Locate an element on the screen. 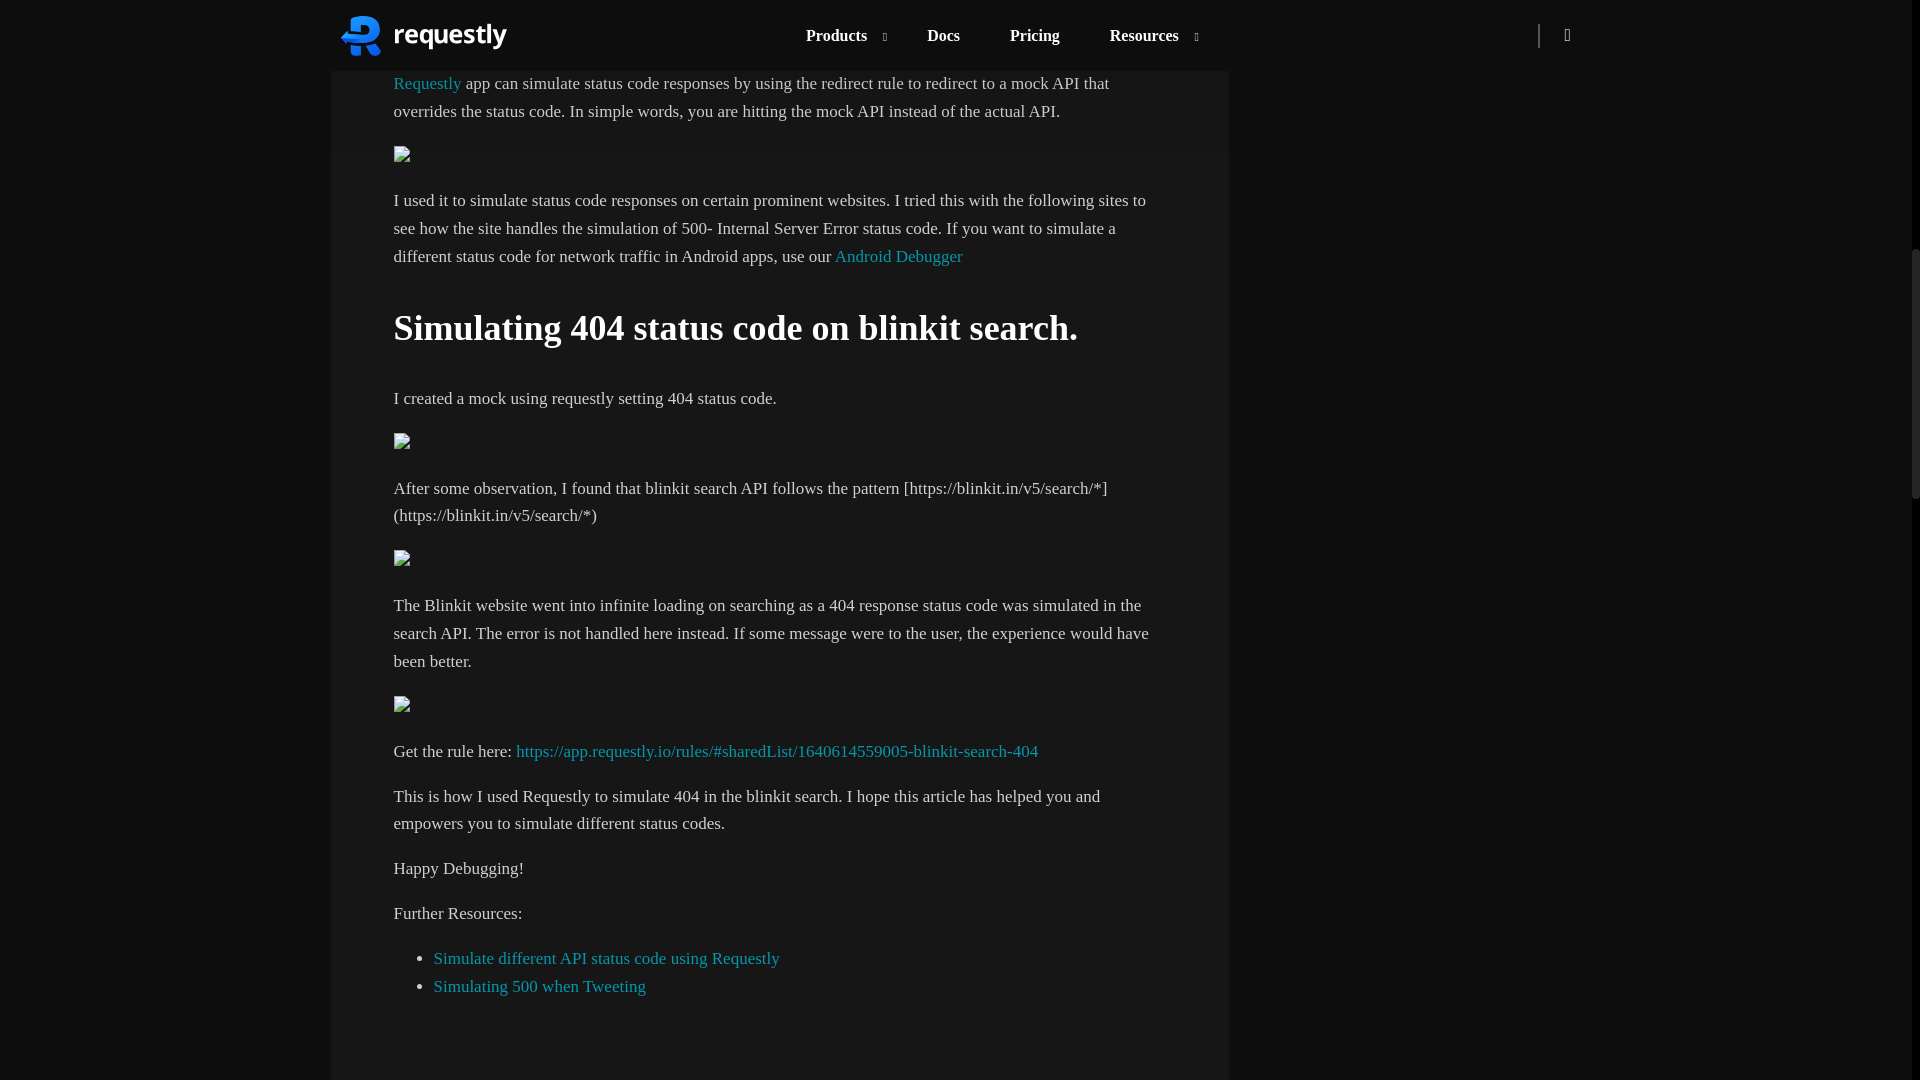 This screenshot has height=1080, width=1920. insert custom scripts is located at coordinates (756, 24).